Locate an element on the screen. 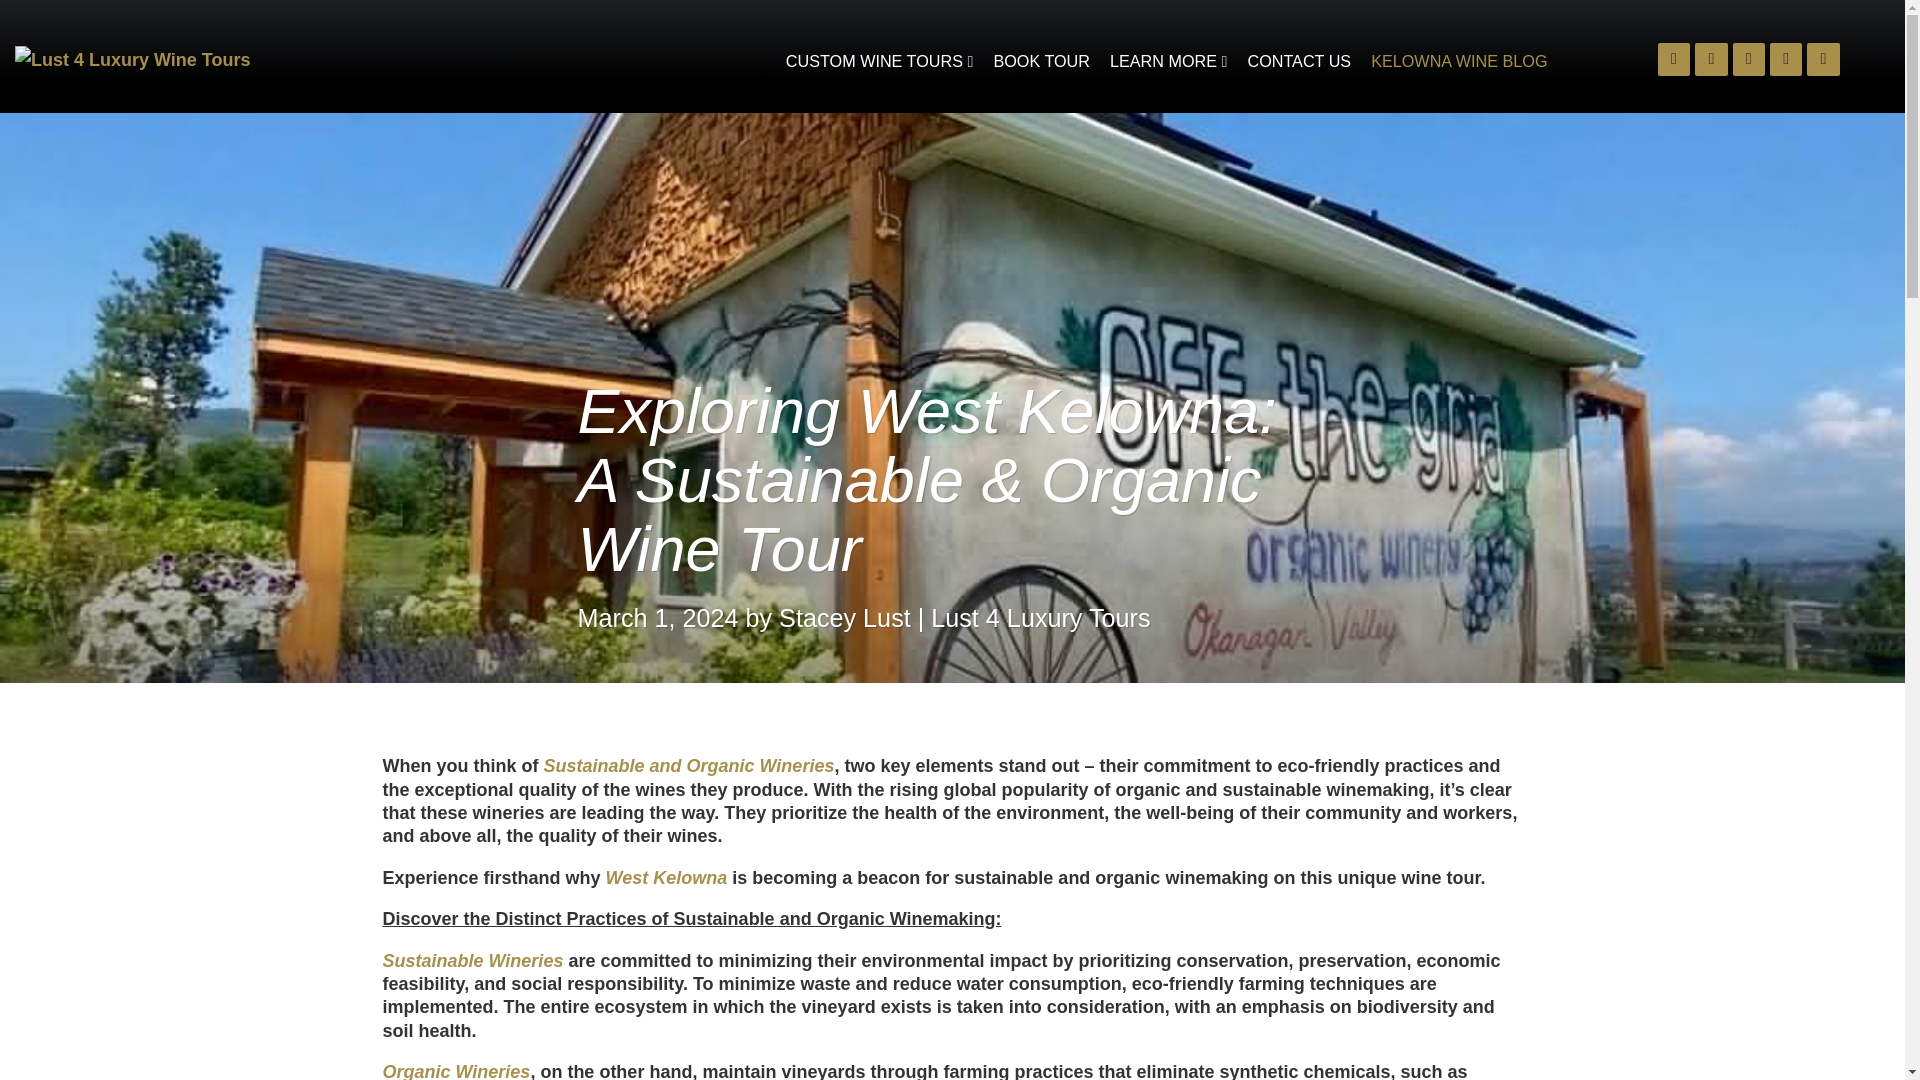 The image size is (1920, 1080). Sustainable and Organic Wineries is located at coordinates (688, 766).